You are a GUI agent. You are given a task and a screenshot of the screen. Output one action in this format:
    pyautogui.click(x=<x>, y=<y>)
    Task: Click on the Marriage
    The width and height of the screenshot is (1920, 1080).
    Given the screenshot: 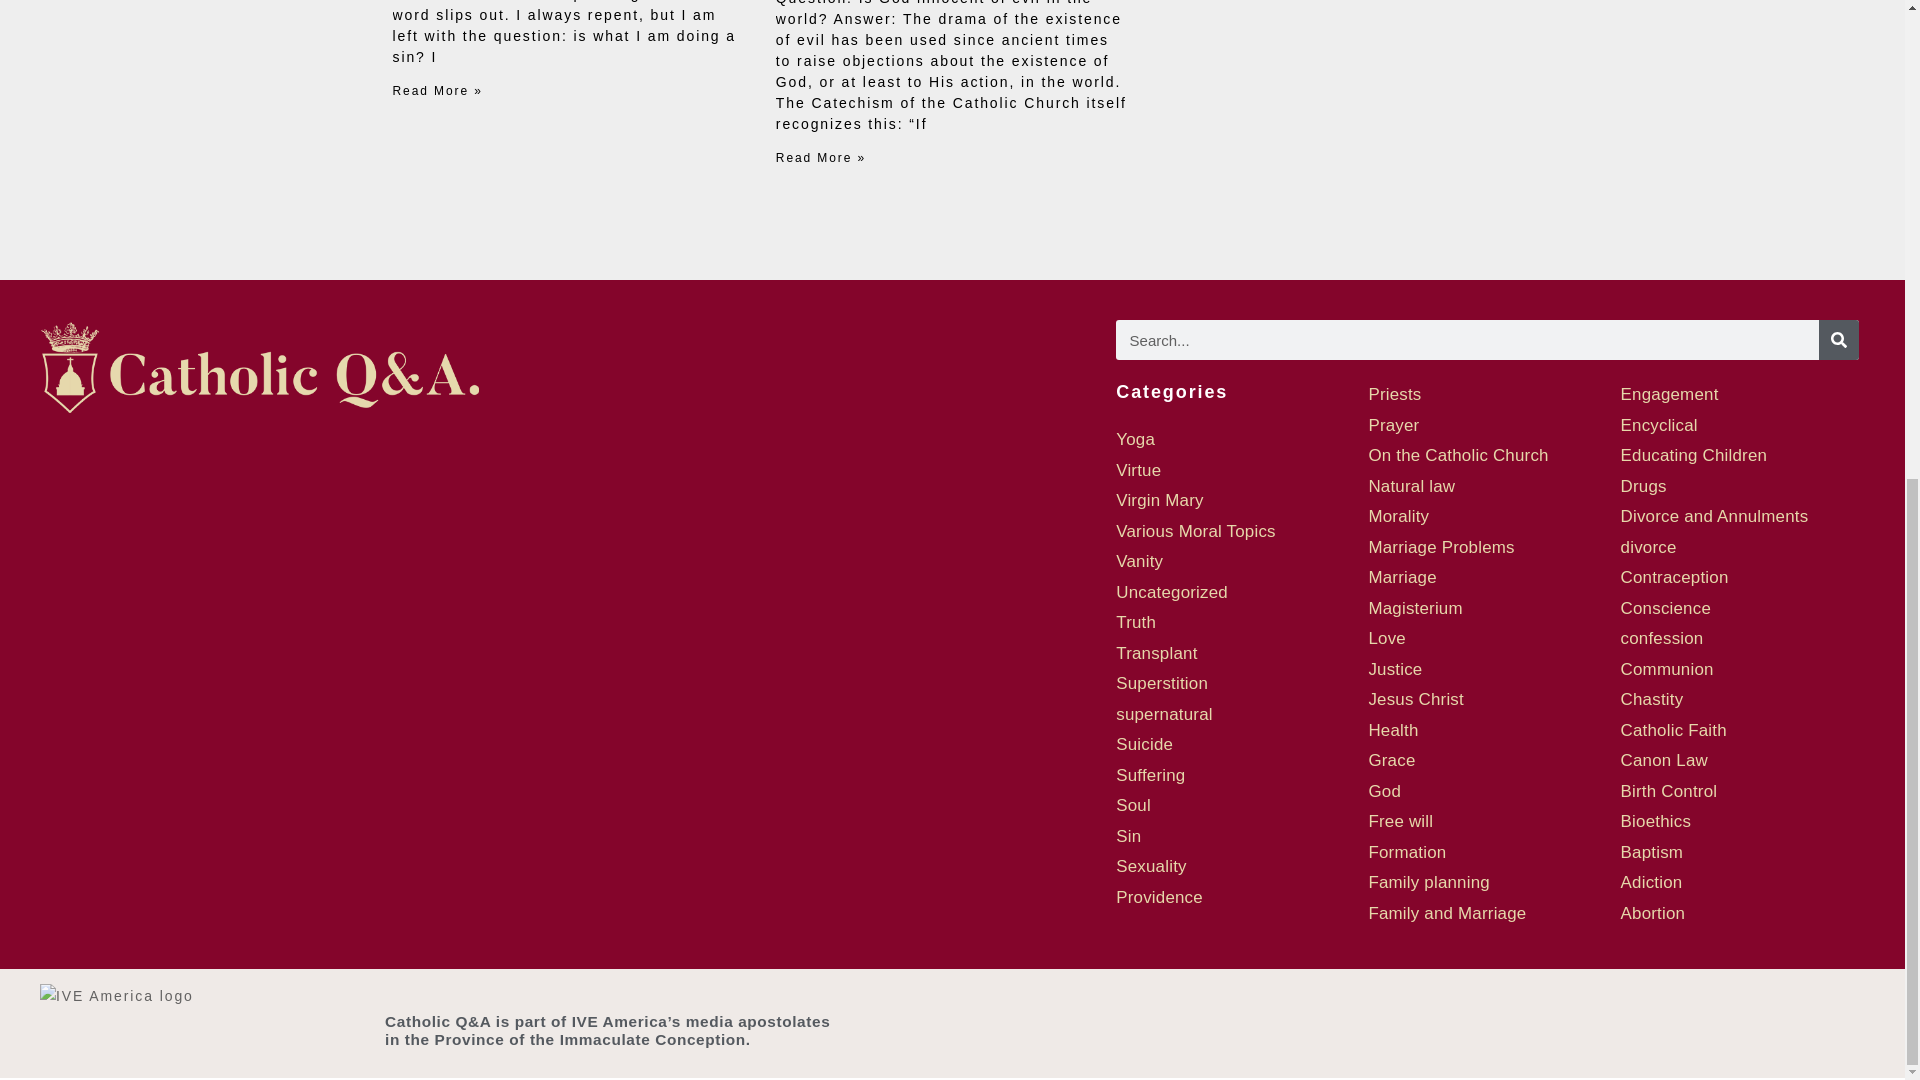 What is the action you would take?
    pyautogui.click(x=1402, y=578)
    